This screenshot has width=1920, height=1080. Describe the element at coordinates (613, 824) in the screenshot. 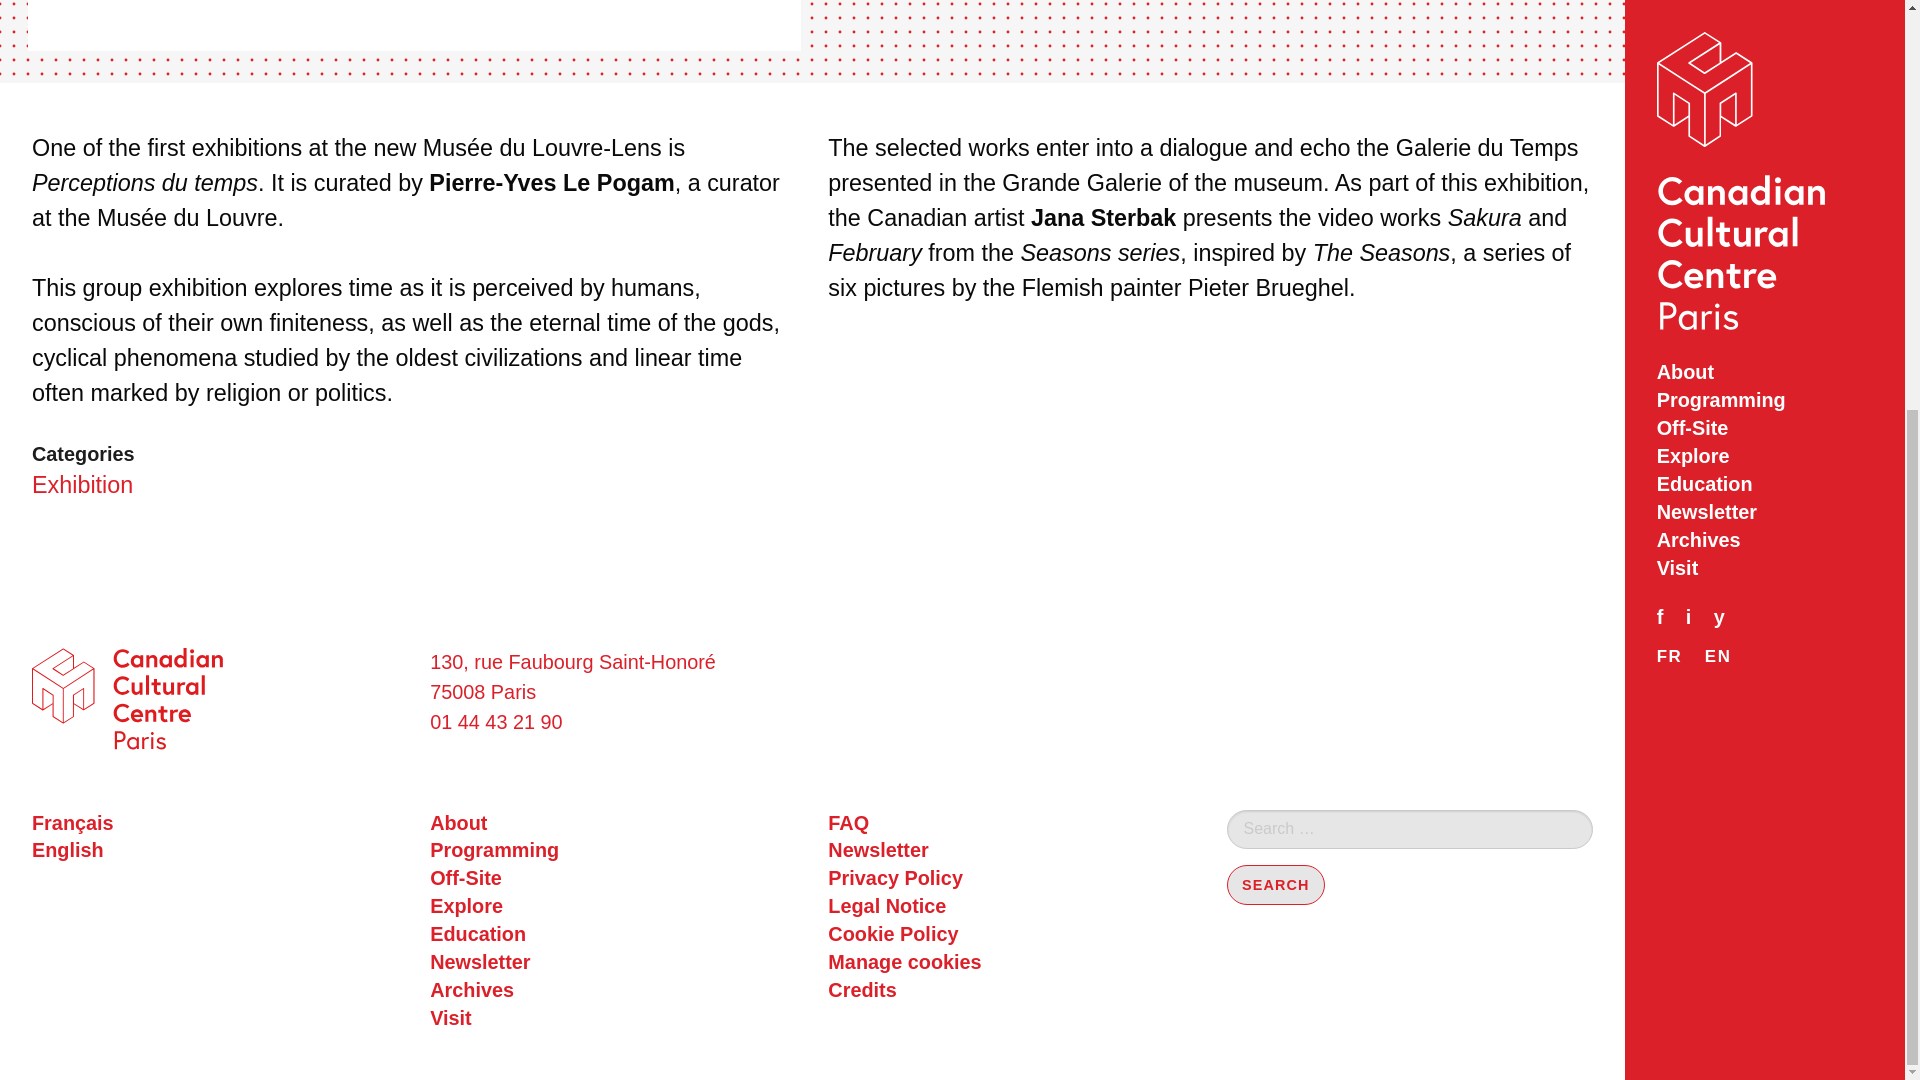

I see `About` at that location.